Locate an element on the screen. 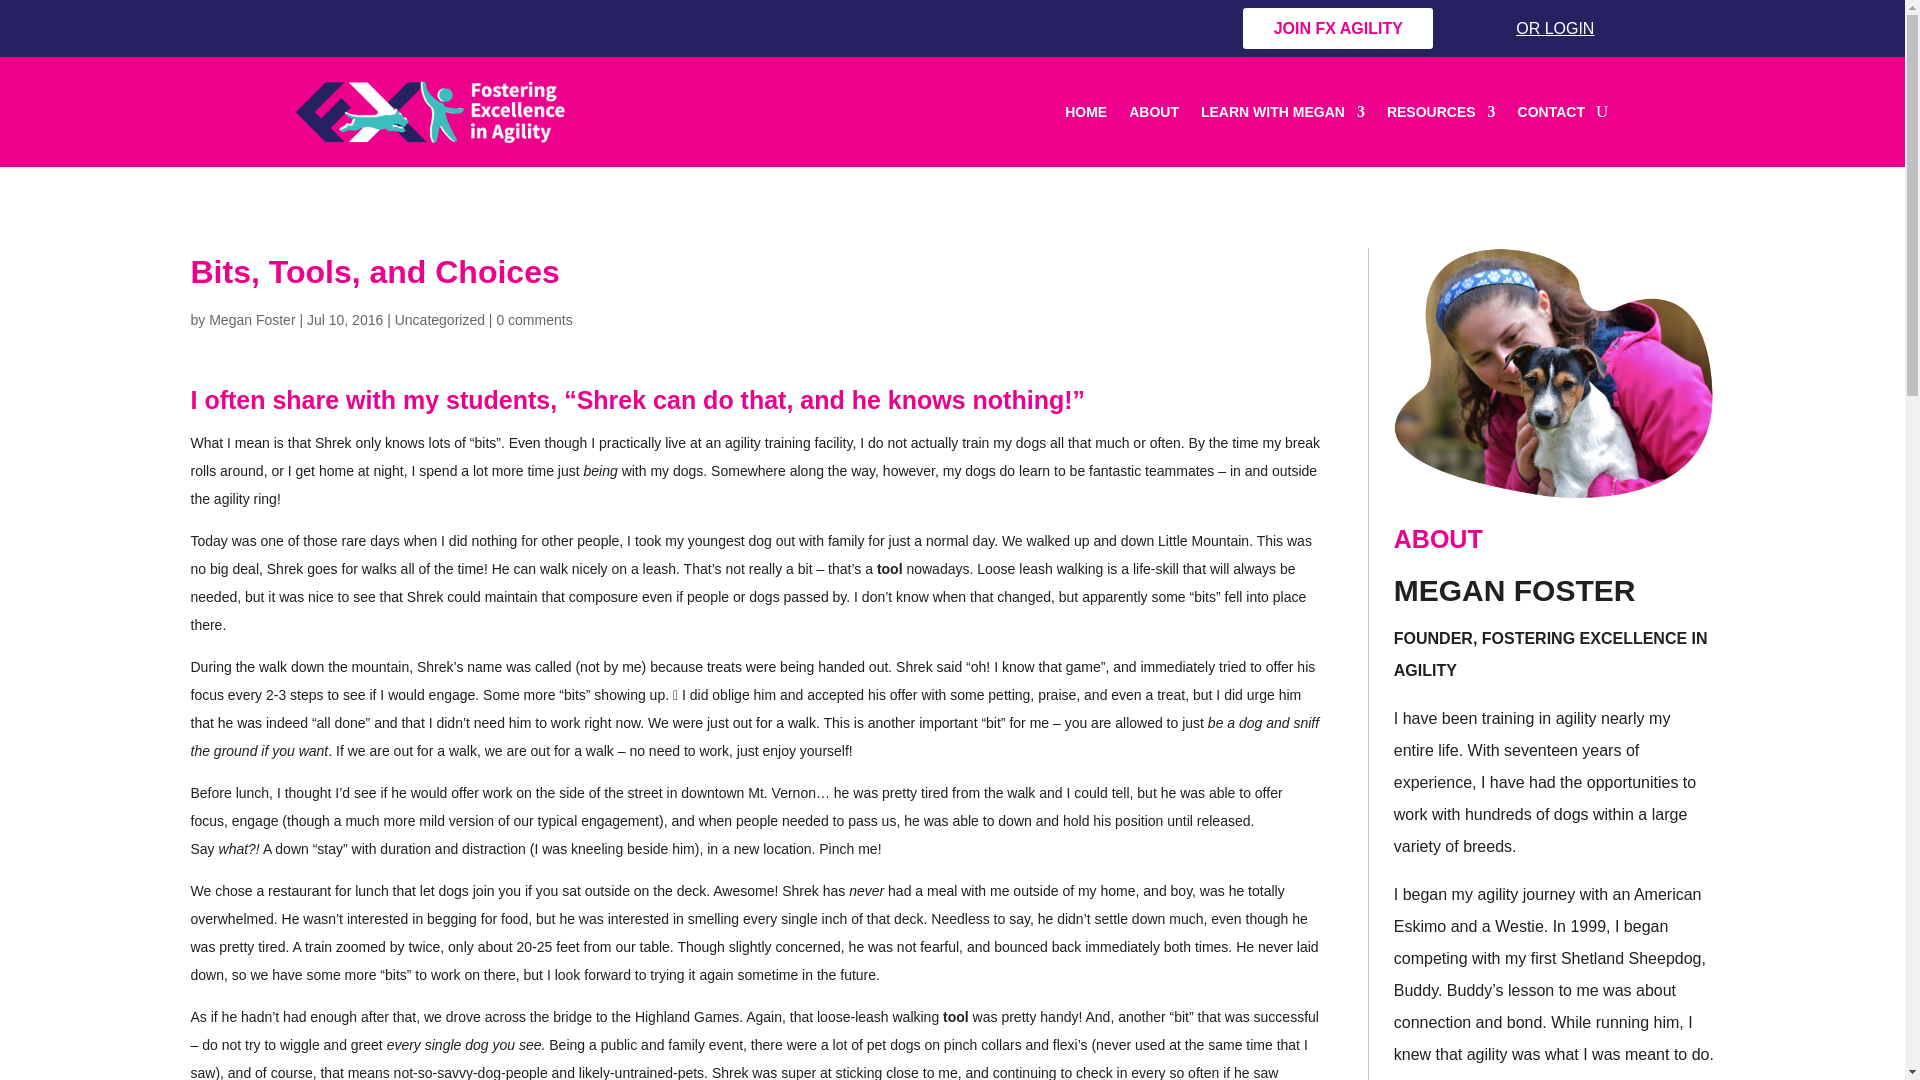  0 comments is located at coordinates (534, 320).